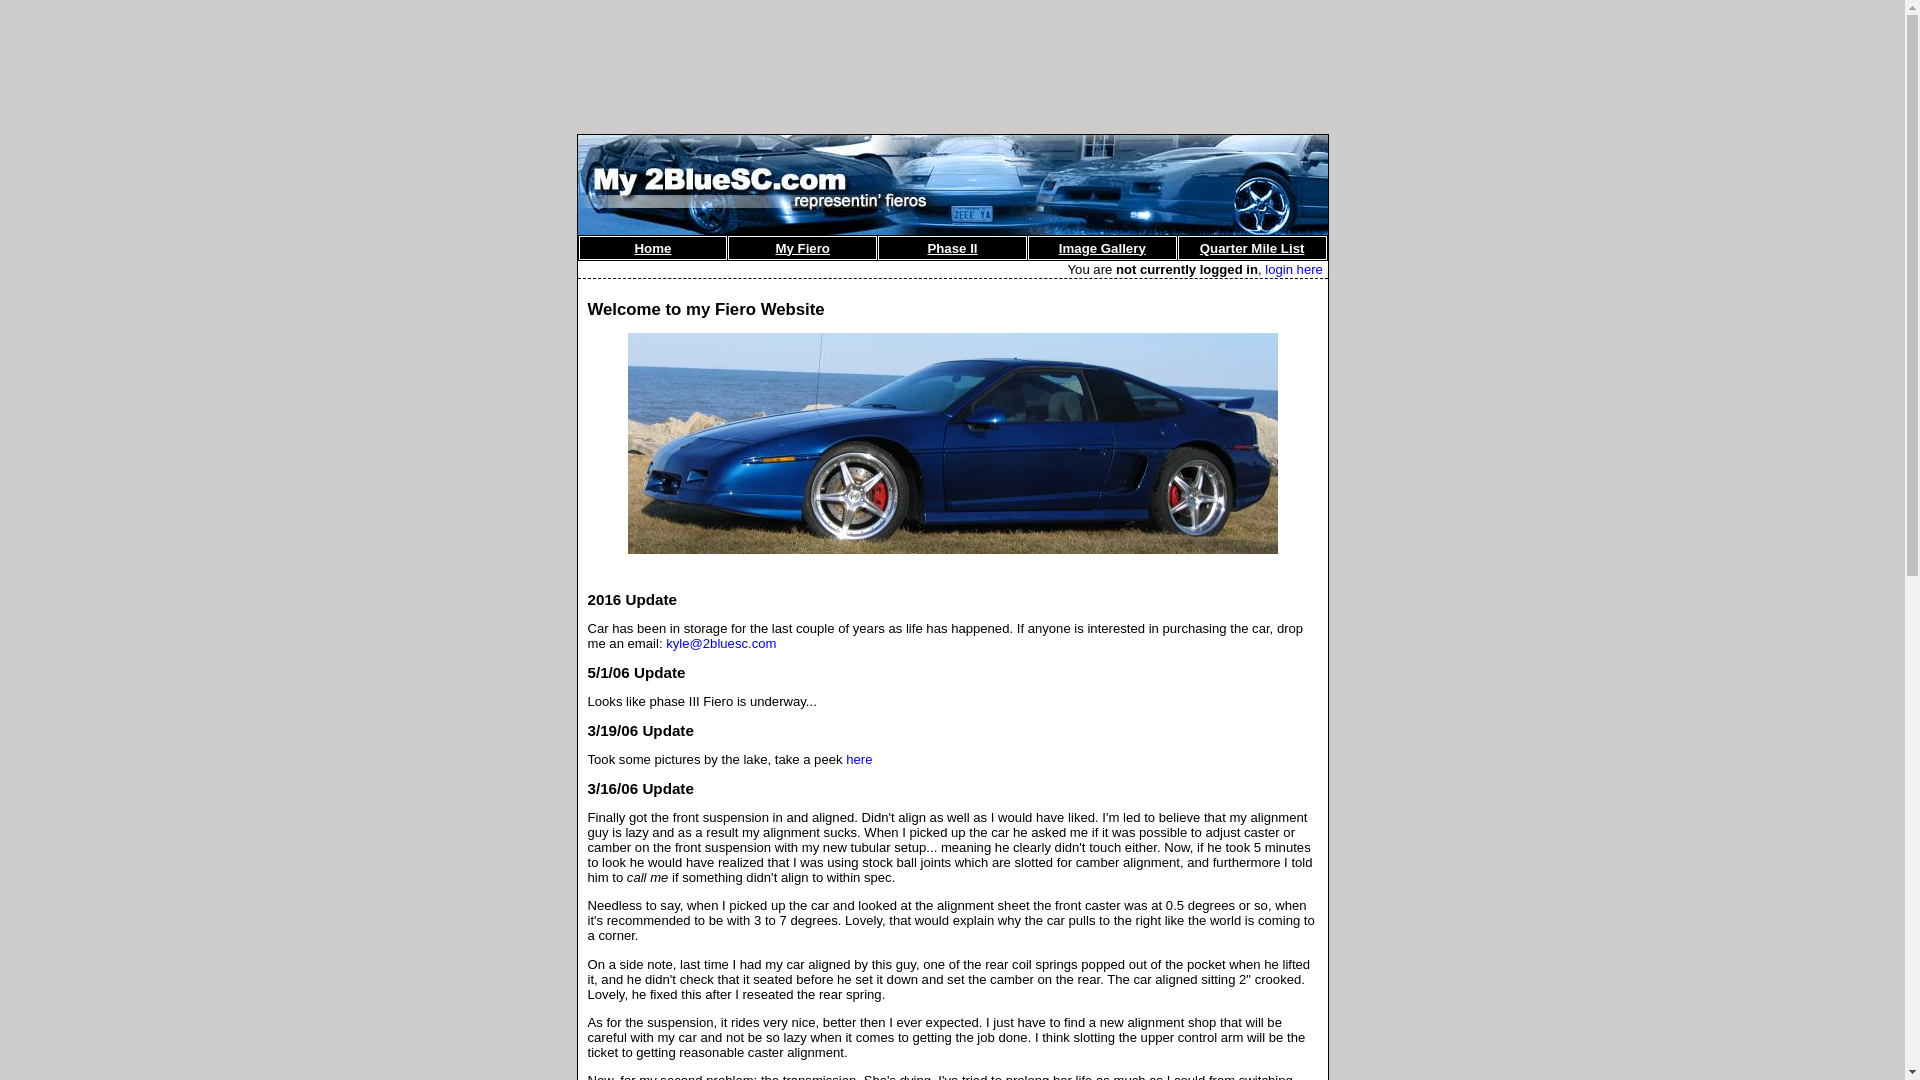 Image resolution: width=1920 pixels, height=1080 pixels. What do you see at coordinates (1294, 270) in the screenshot?
I see `login here` at bounding box center [1294, 270].